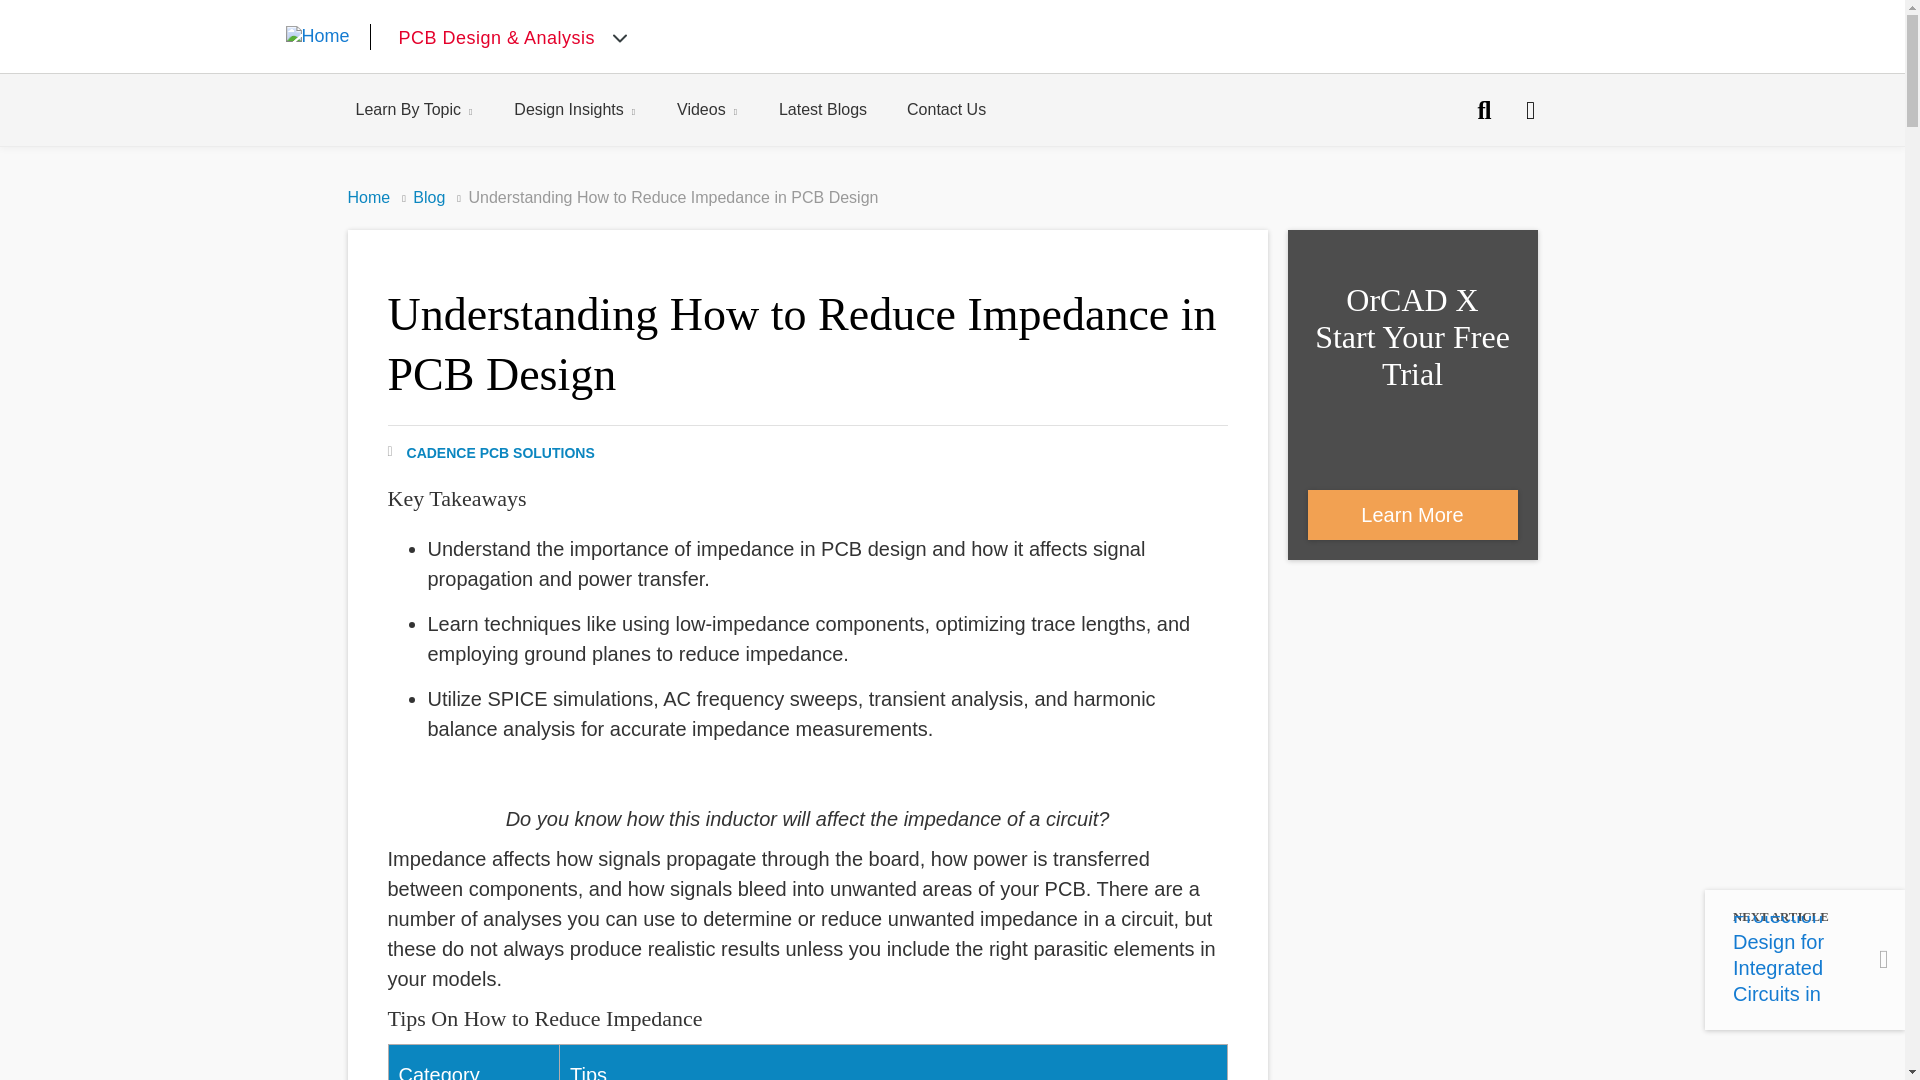 This screenshot has height=1080, width=1920. I want to click on Open Search Box, so click(1484, 109).